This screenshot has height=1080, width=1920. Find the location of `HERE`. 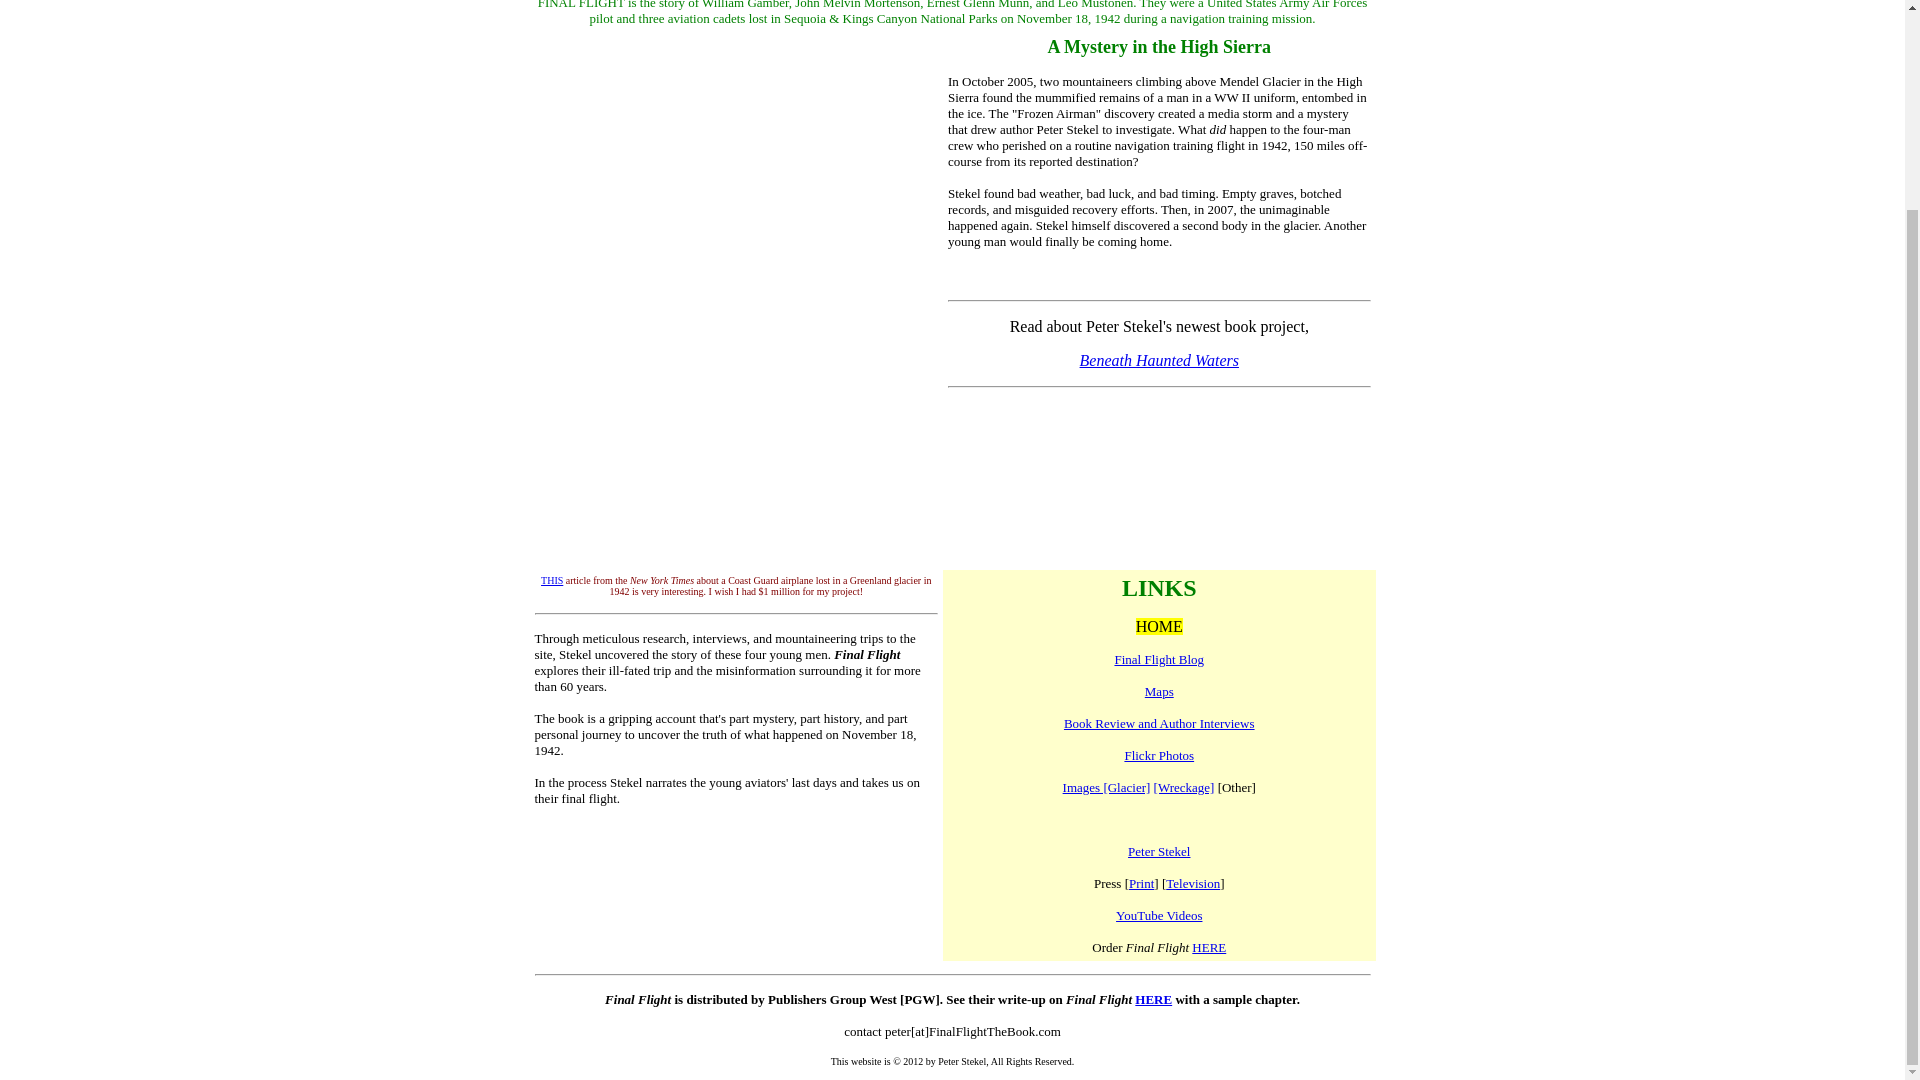

HERE is located at coordinates (1152, 999).